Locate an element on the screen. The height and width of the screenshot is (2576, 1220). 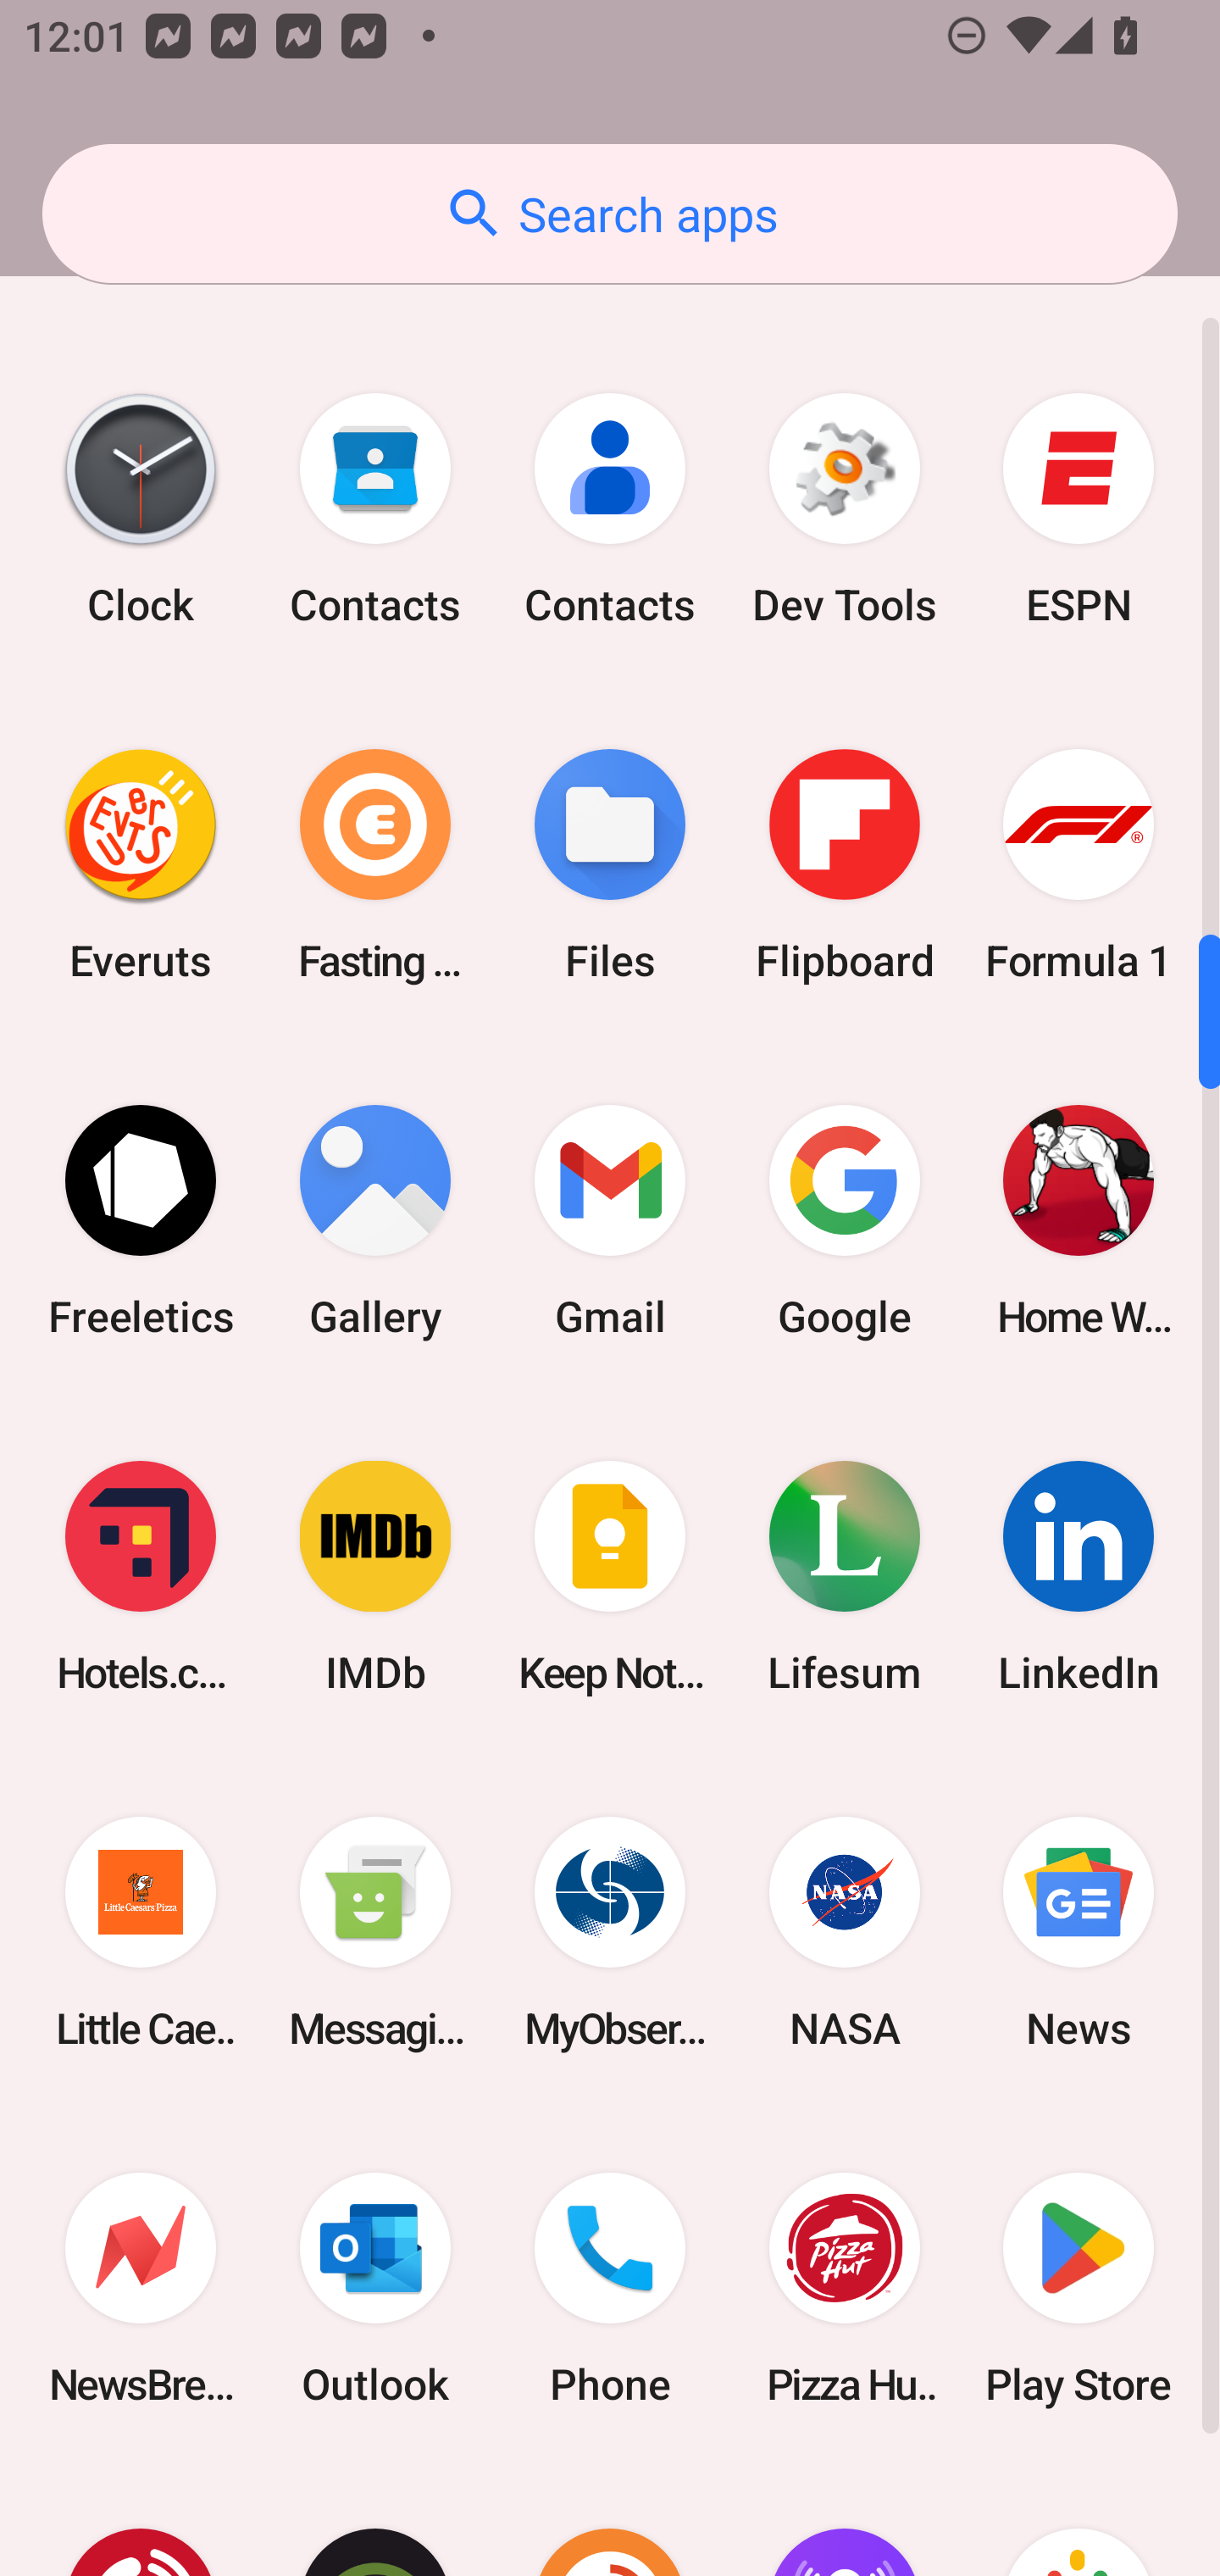
Fasting Coach is located at coordinates (375, 865).